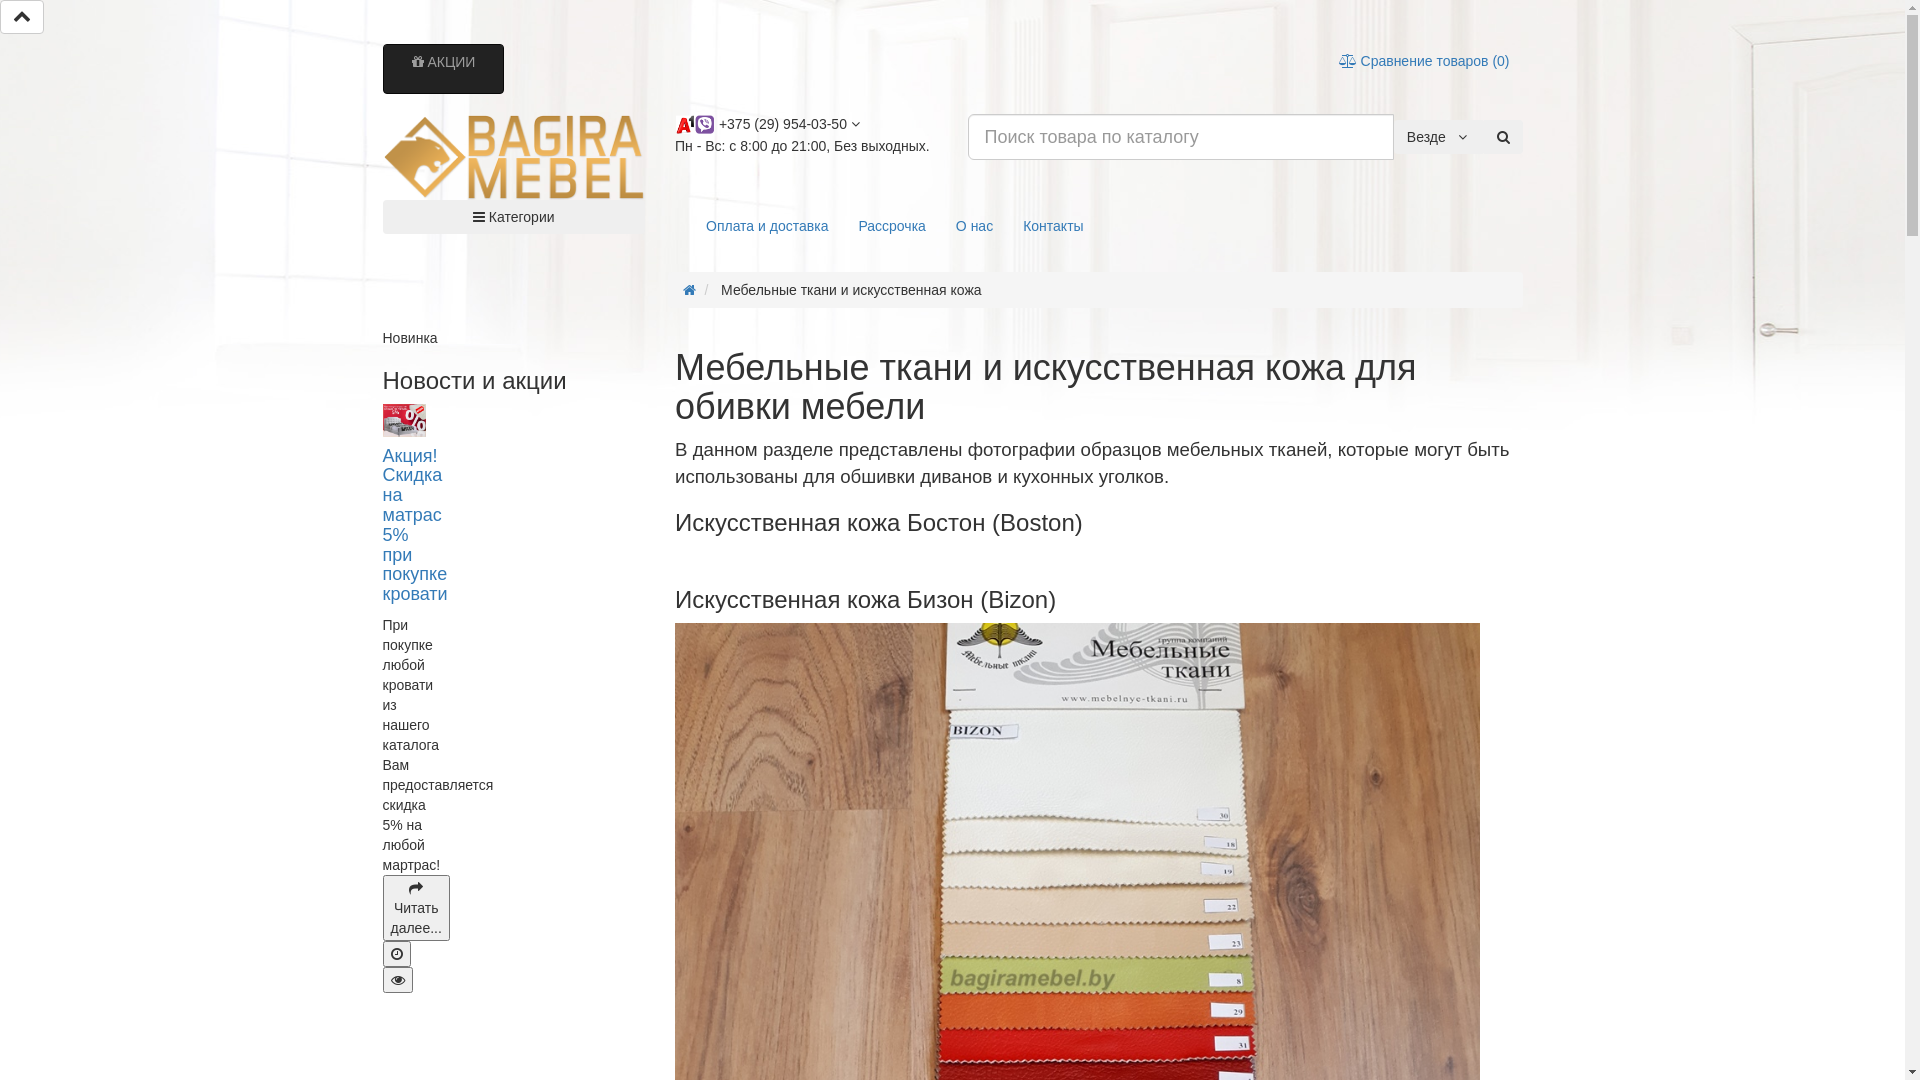  Describe the element at coordinates (396, 954) in the screenshot. I see `17.04.2020 01:22` at that location.